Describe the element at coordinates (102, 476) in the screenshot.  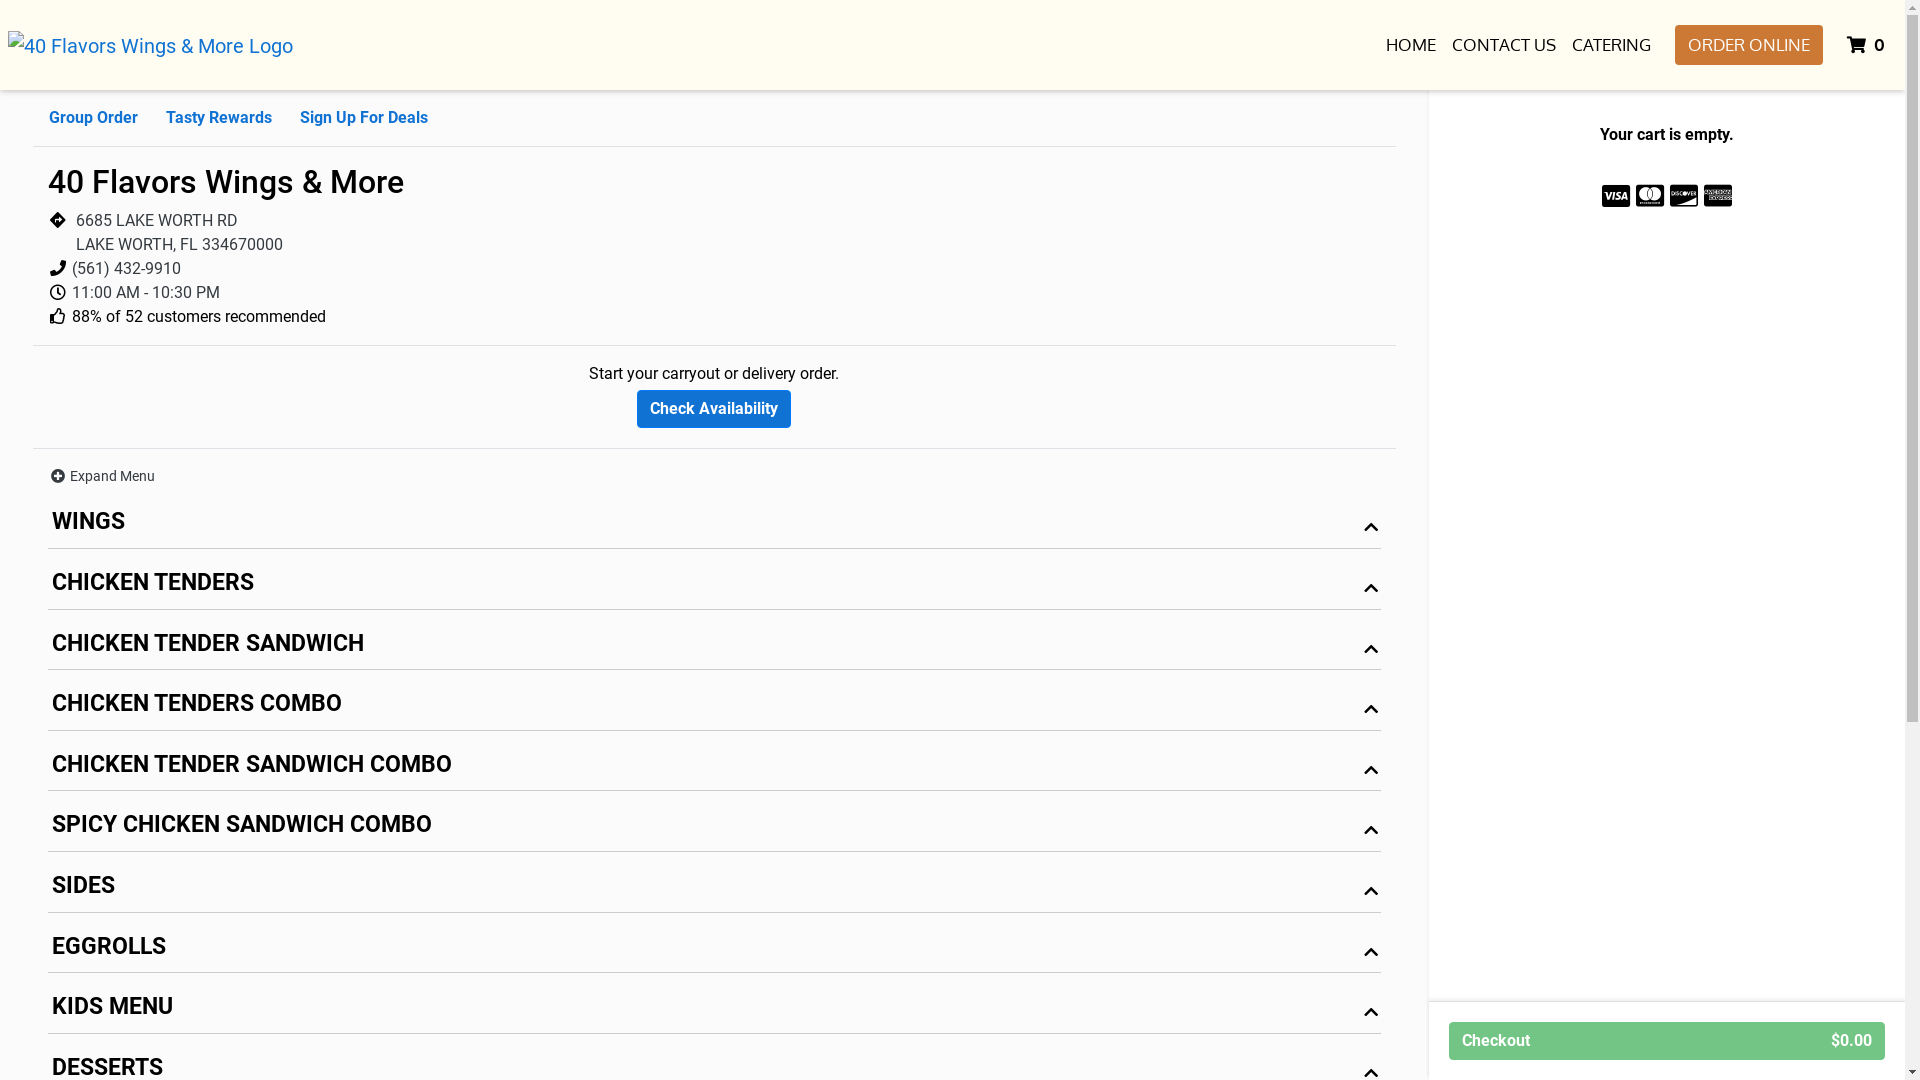
I see `Expand Menu` at that location.